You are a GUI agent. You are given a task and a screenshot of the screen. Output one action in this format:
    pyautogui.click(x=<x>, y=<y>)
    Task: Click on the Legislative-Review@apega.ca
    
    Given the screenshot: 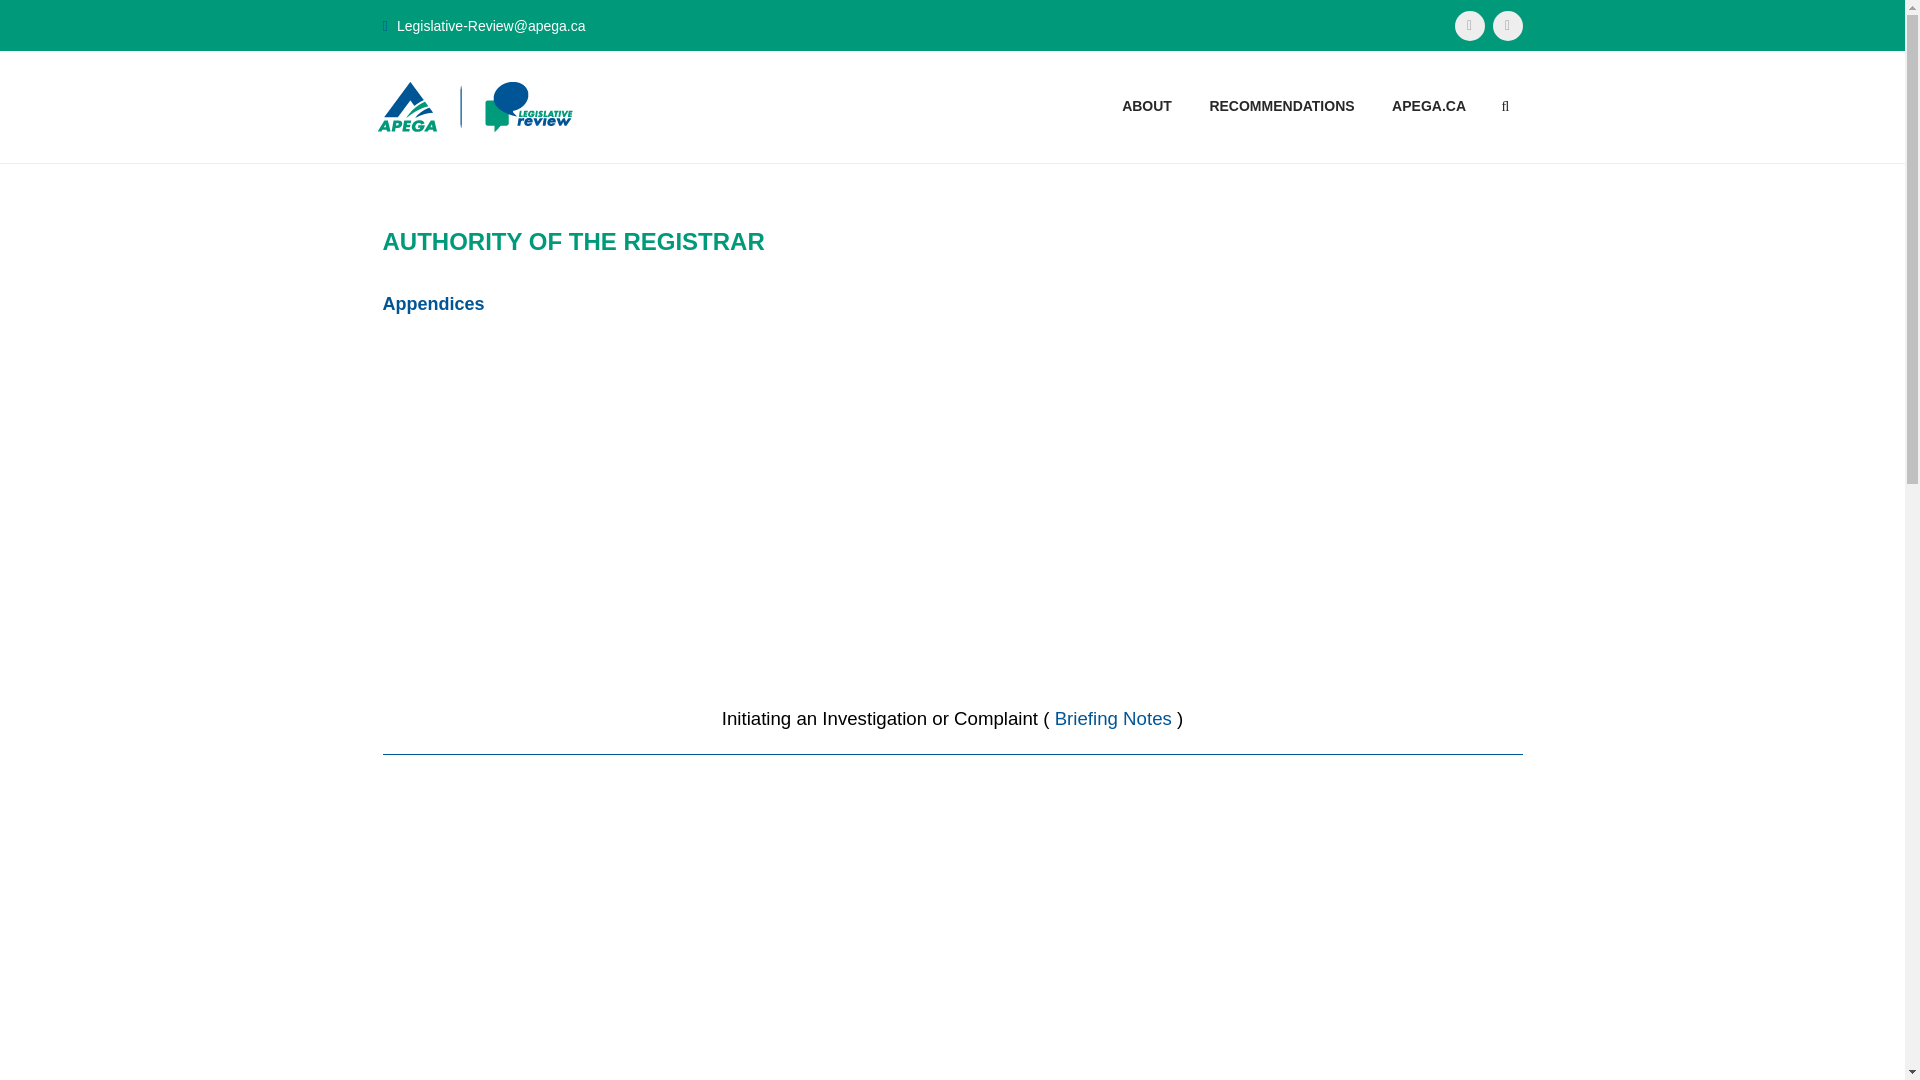 What is the action you would take?
    pyautogui.click(x=492, y=26)
    